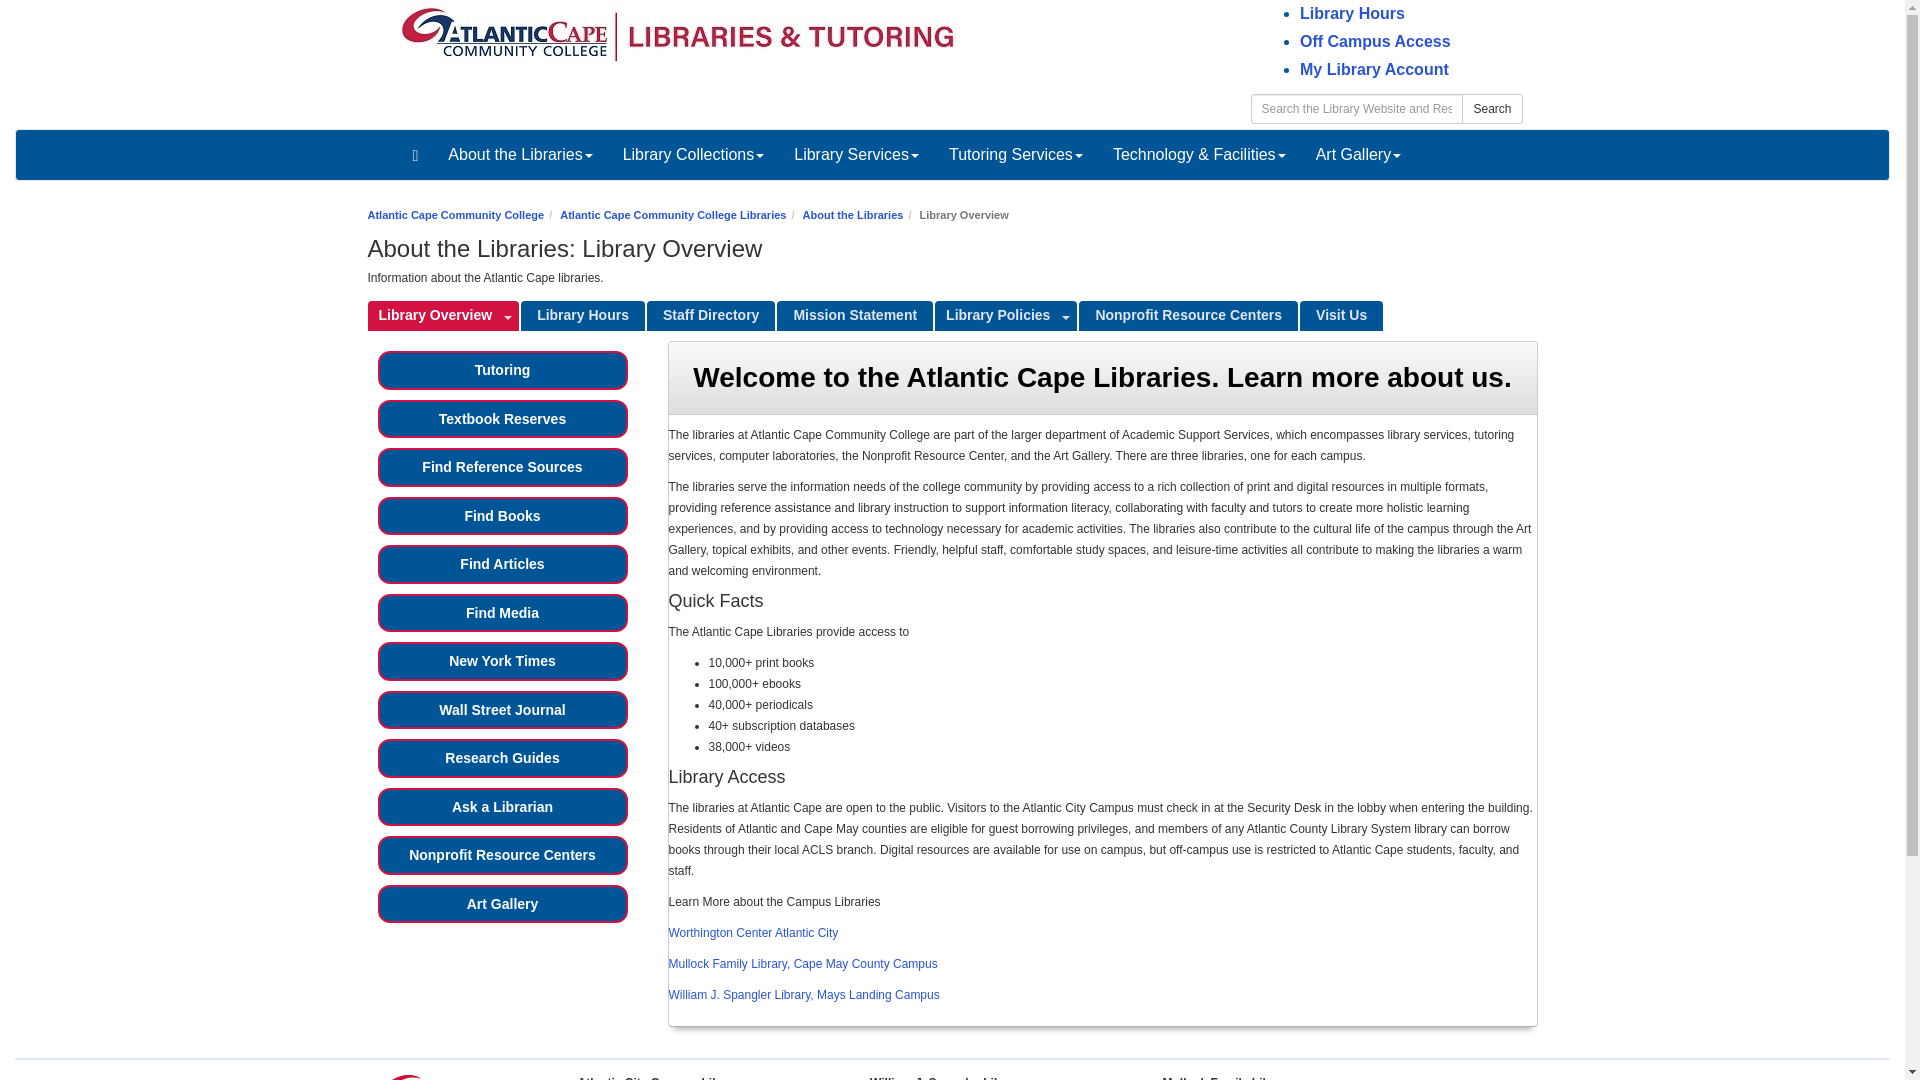 The image size is (1920, 1080). What do you see at coordinates (520, 154) in the screenshot?
I see `About the Libraries` at bounding box center [520, 154].